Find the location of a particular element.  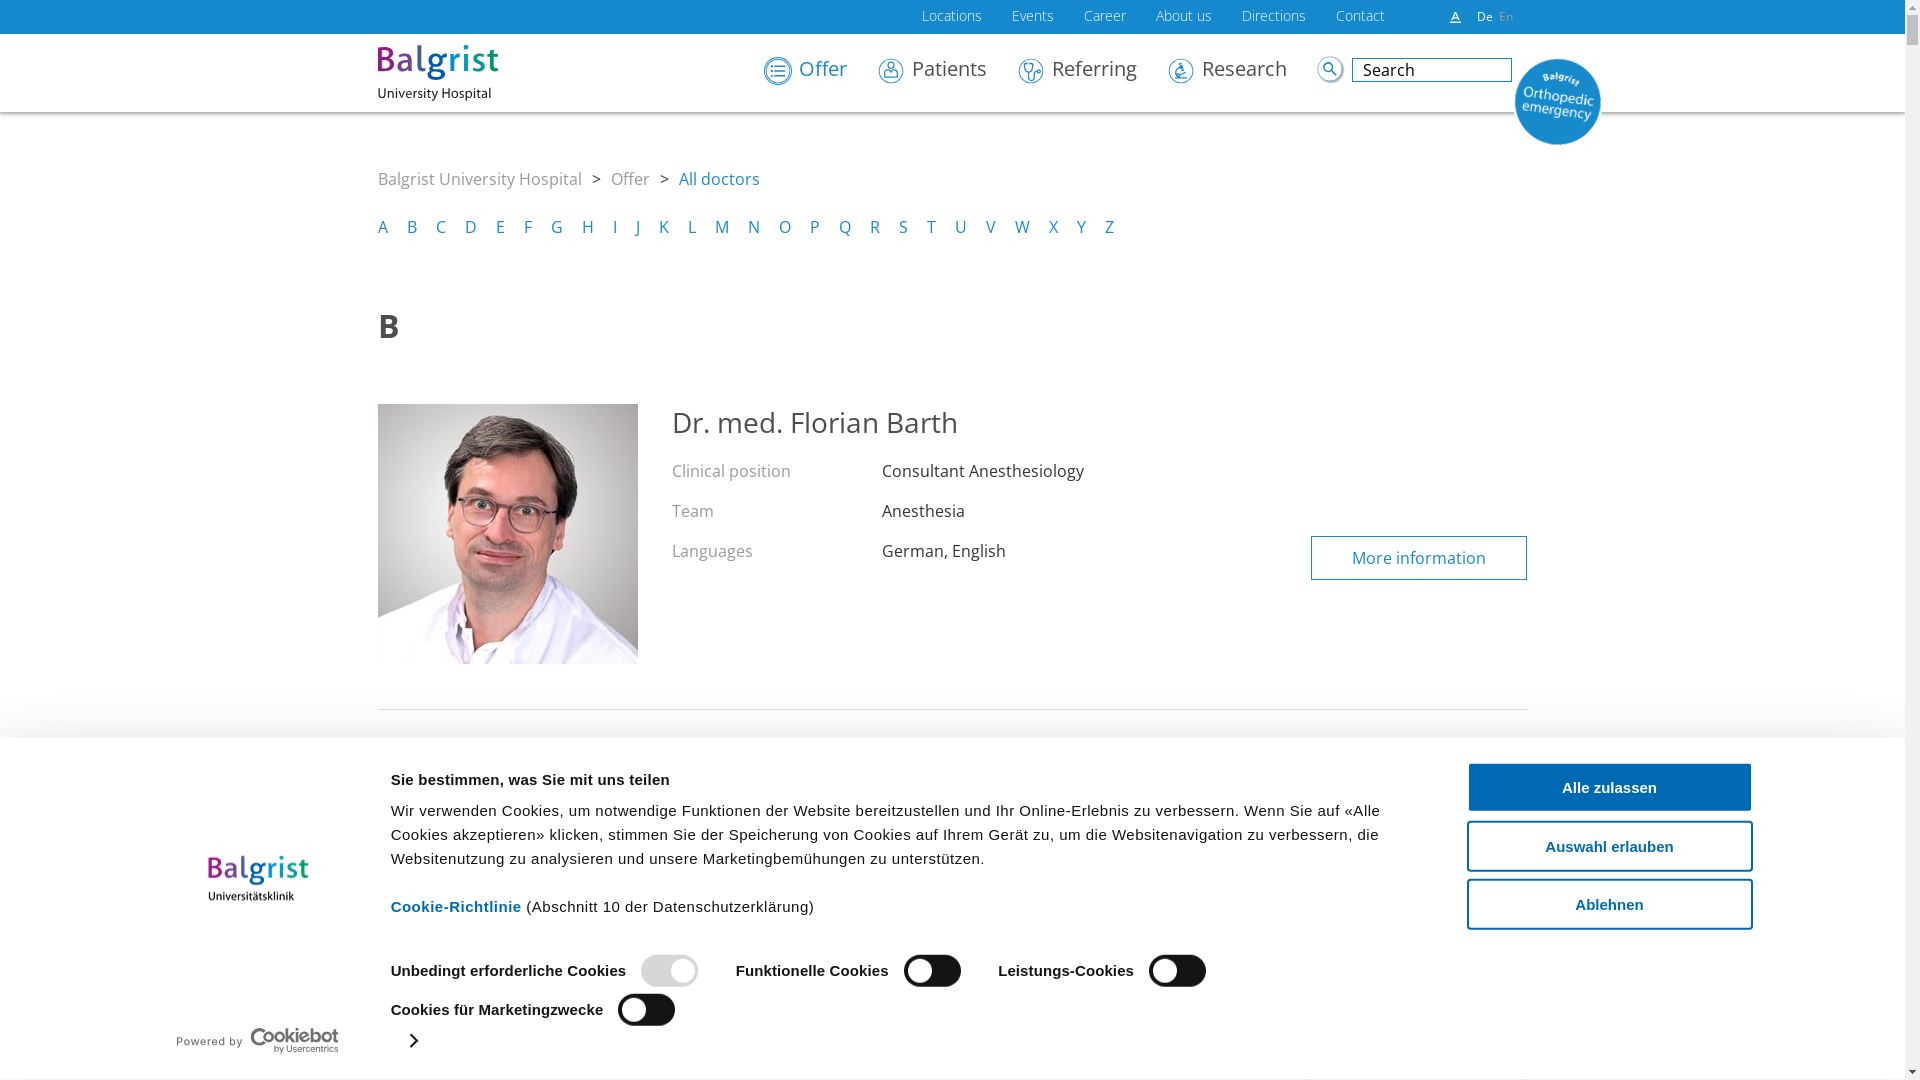

Locations is located at coordinates (952, 20).